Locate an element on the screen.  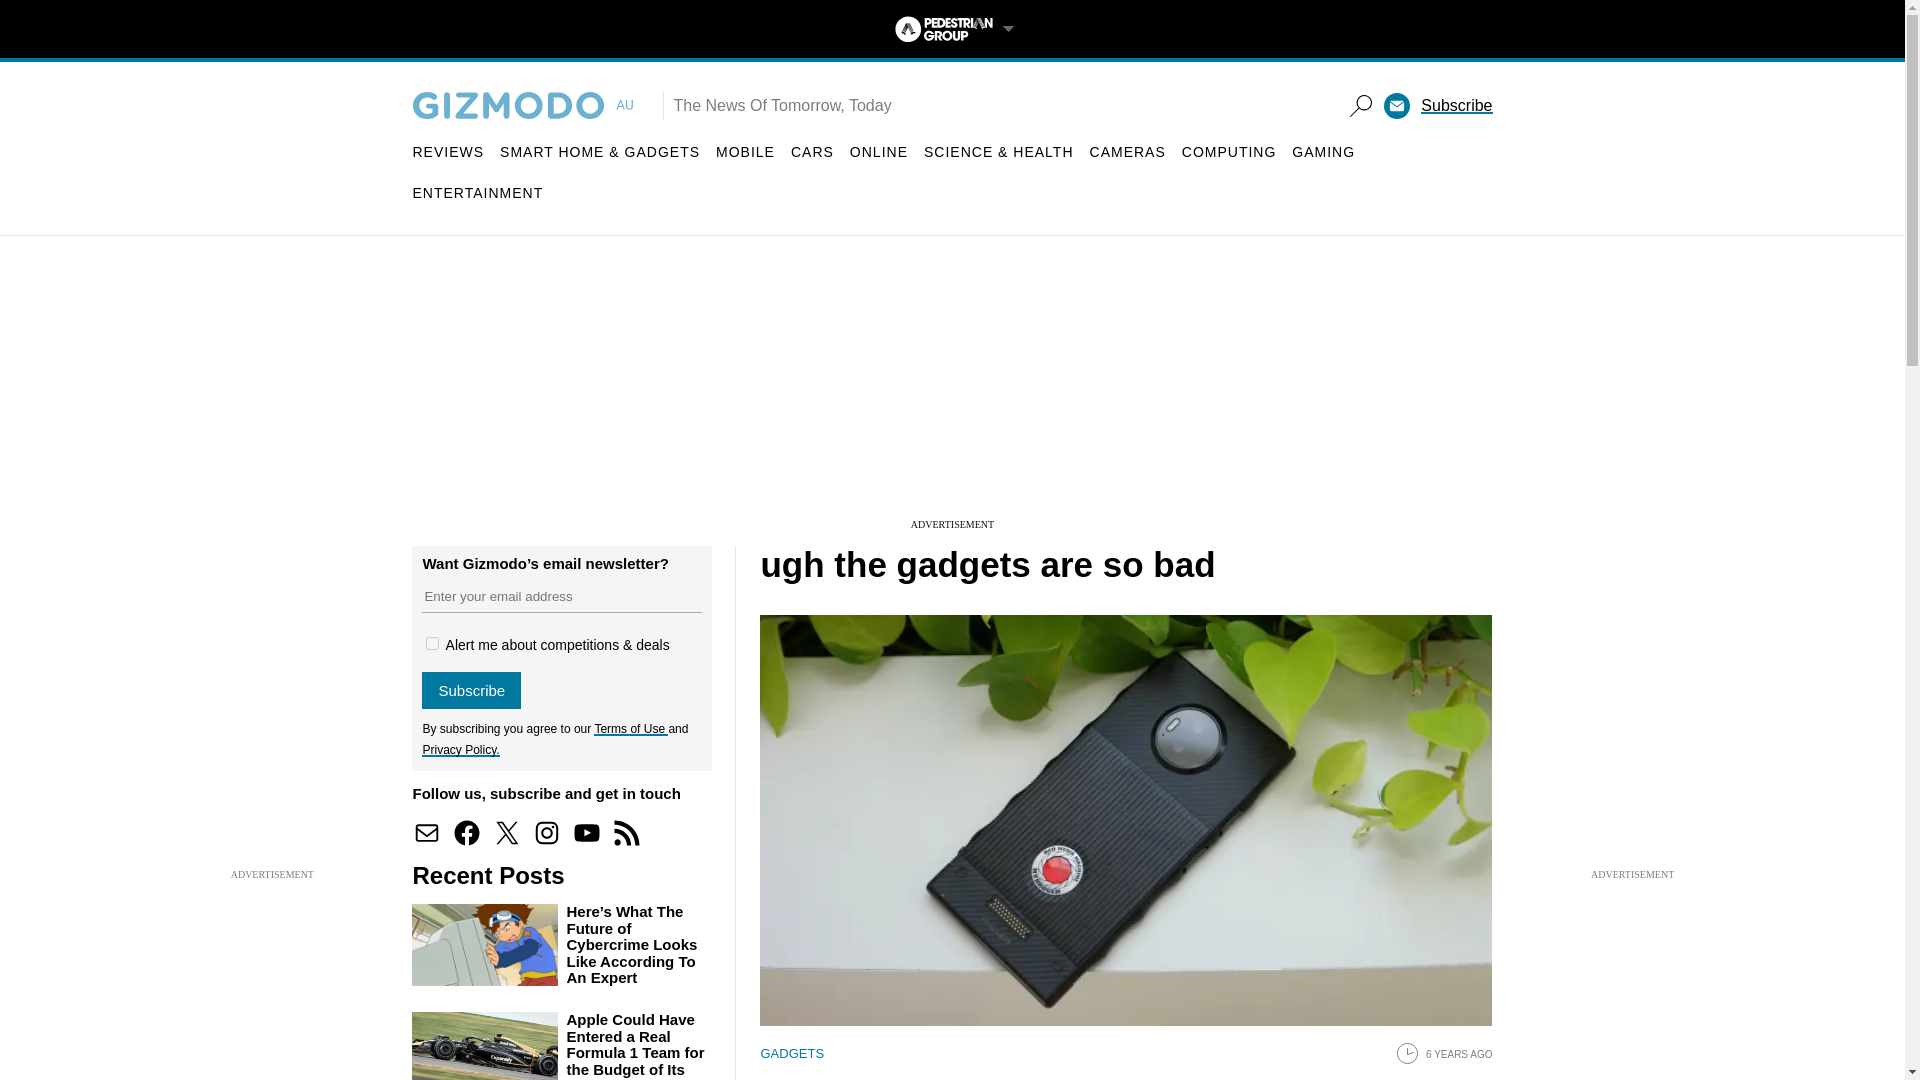
Subscribe is located at coordinates (471, 690).